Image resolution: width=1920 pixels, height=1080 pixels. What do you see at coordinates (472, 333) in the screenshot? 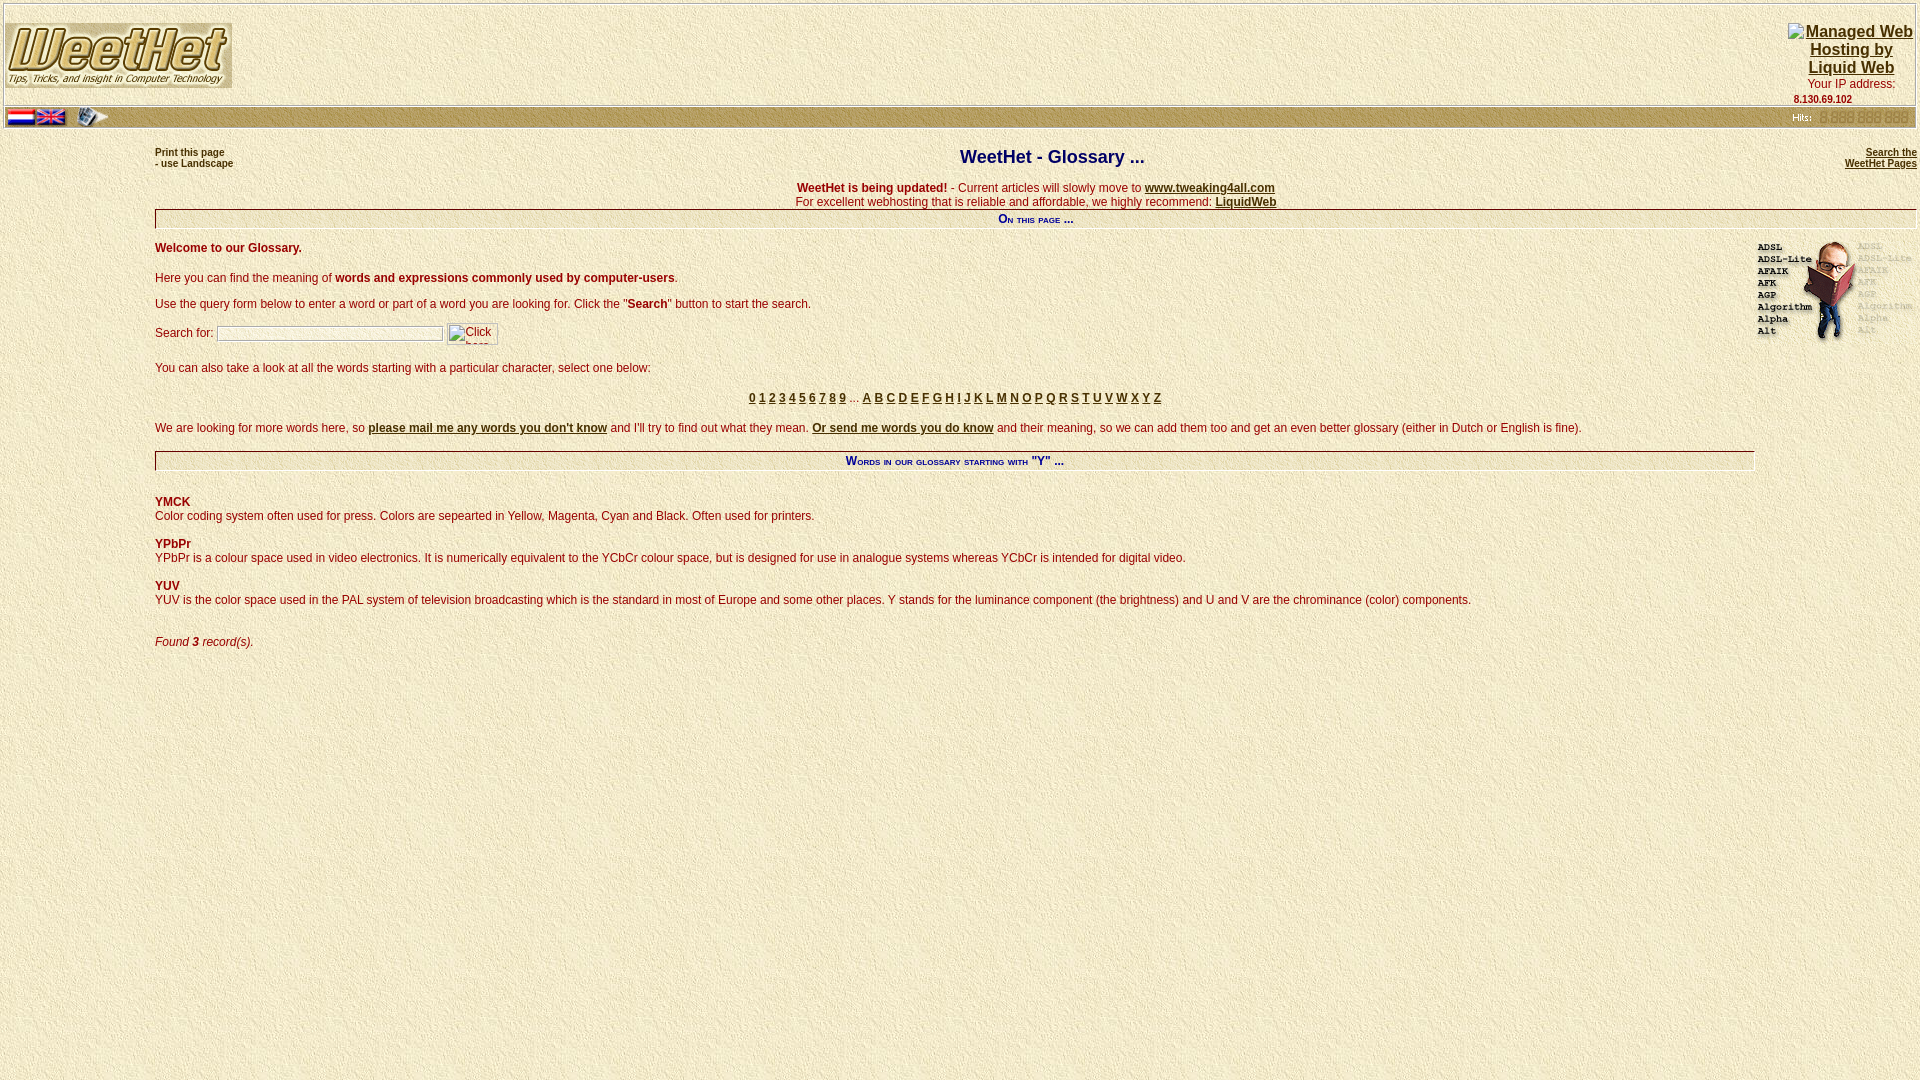
I see `www.tweaking4all.com` at bounding box center [472, 333].